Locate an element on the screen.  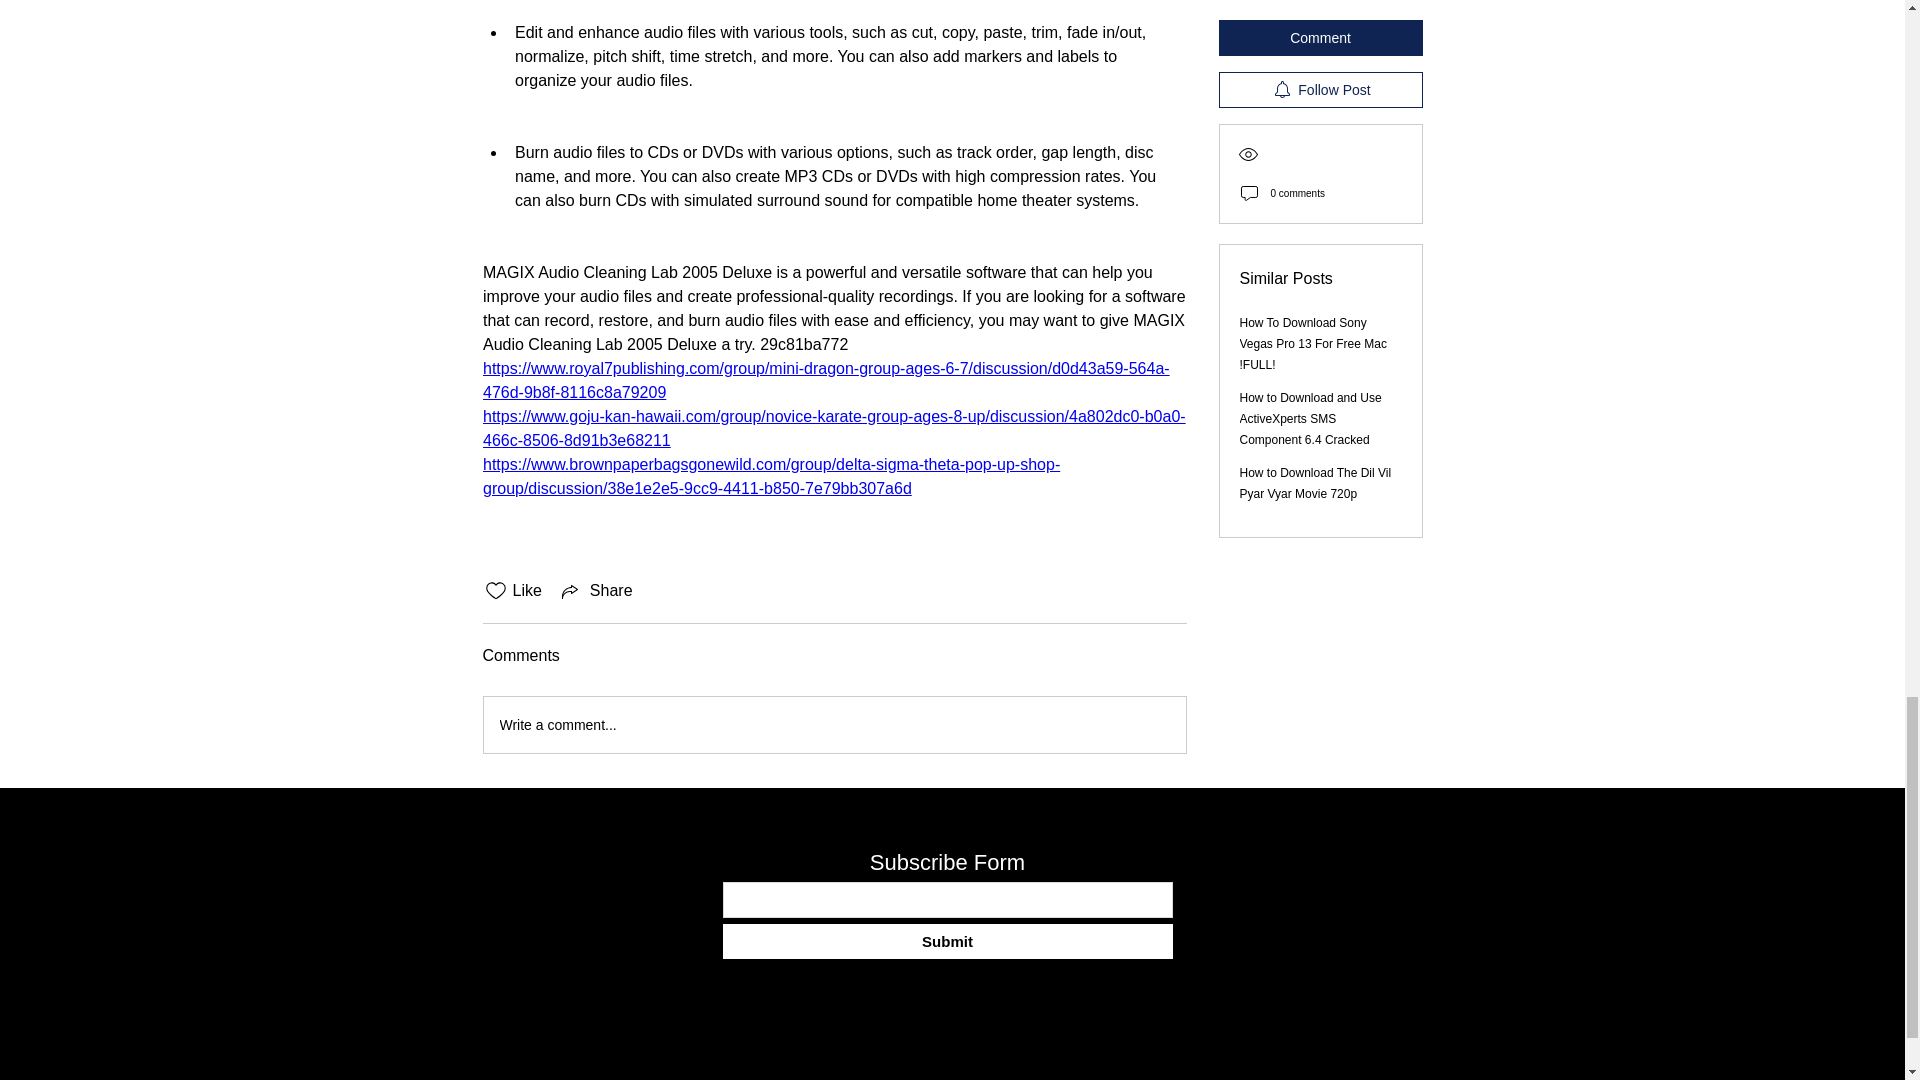
Share is located at coordinates (596, 590).